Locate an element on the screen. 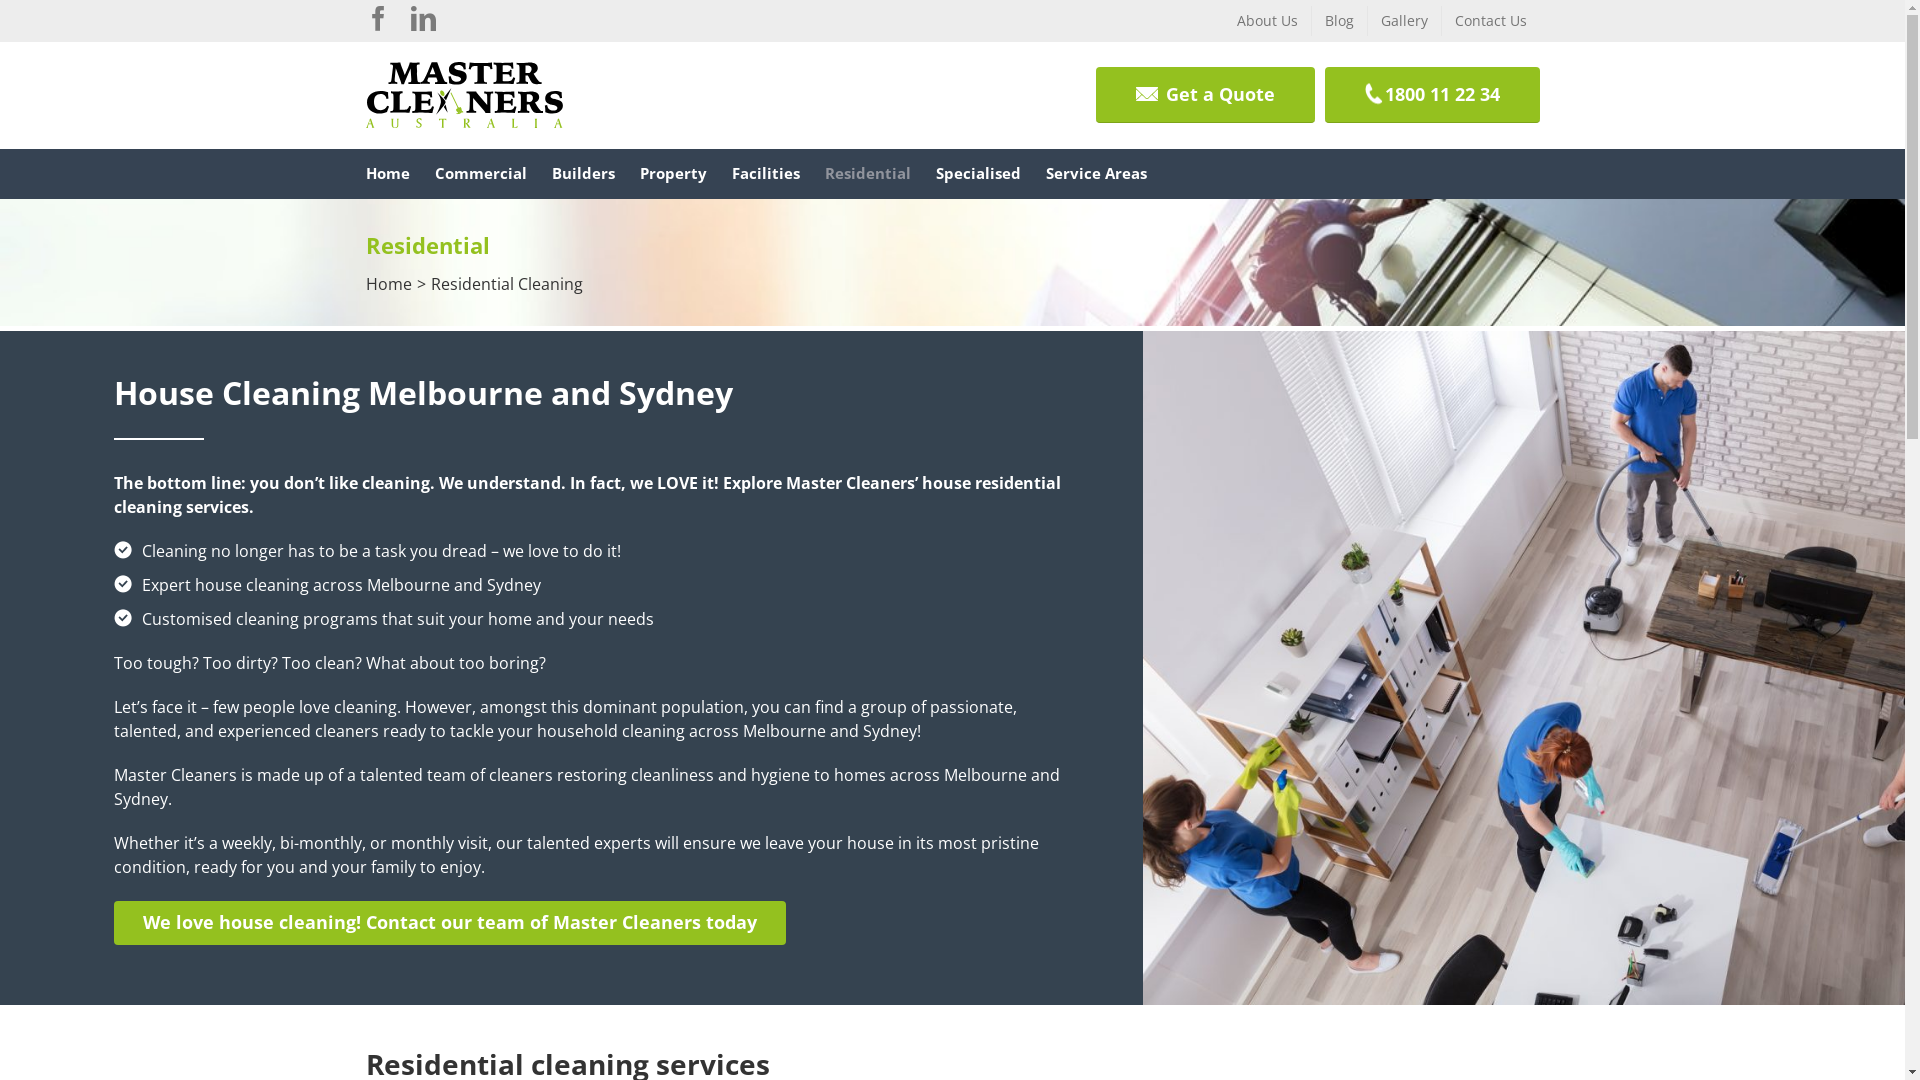  1800 11 22 34 is located at coordinates (1432, 95).